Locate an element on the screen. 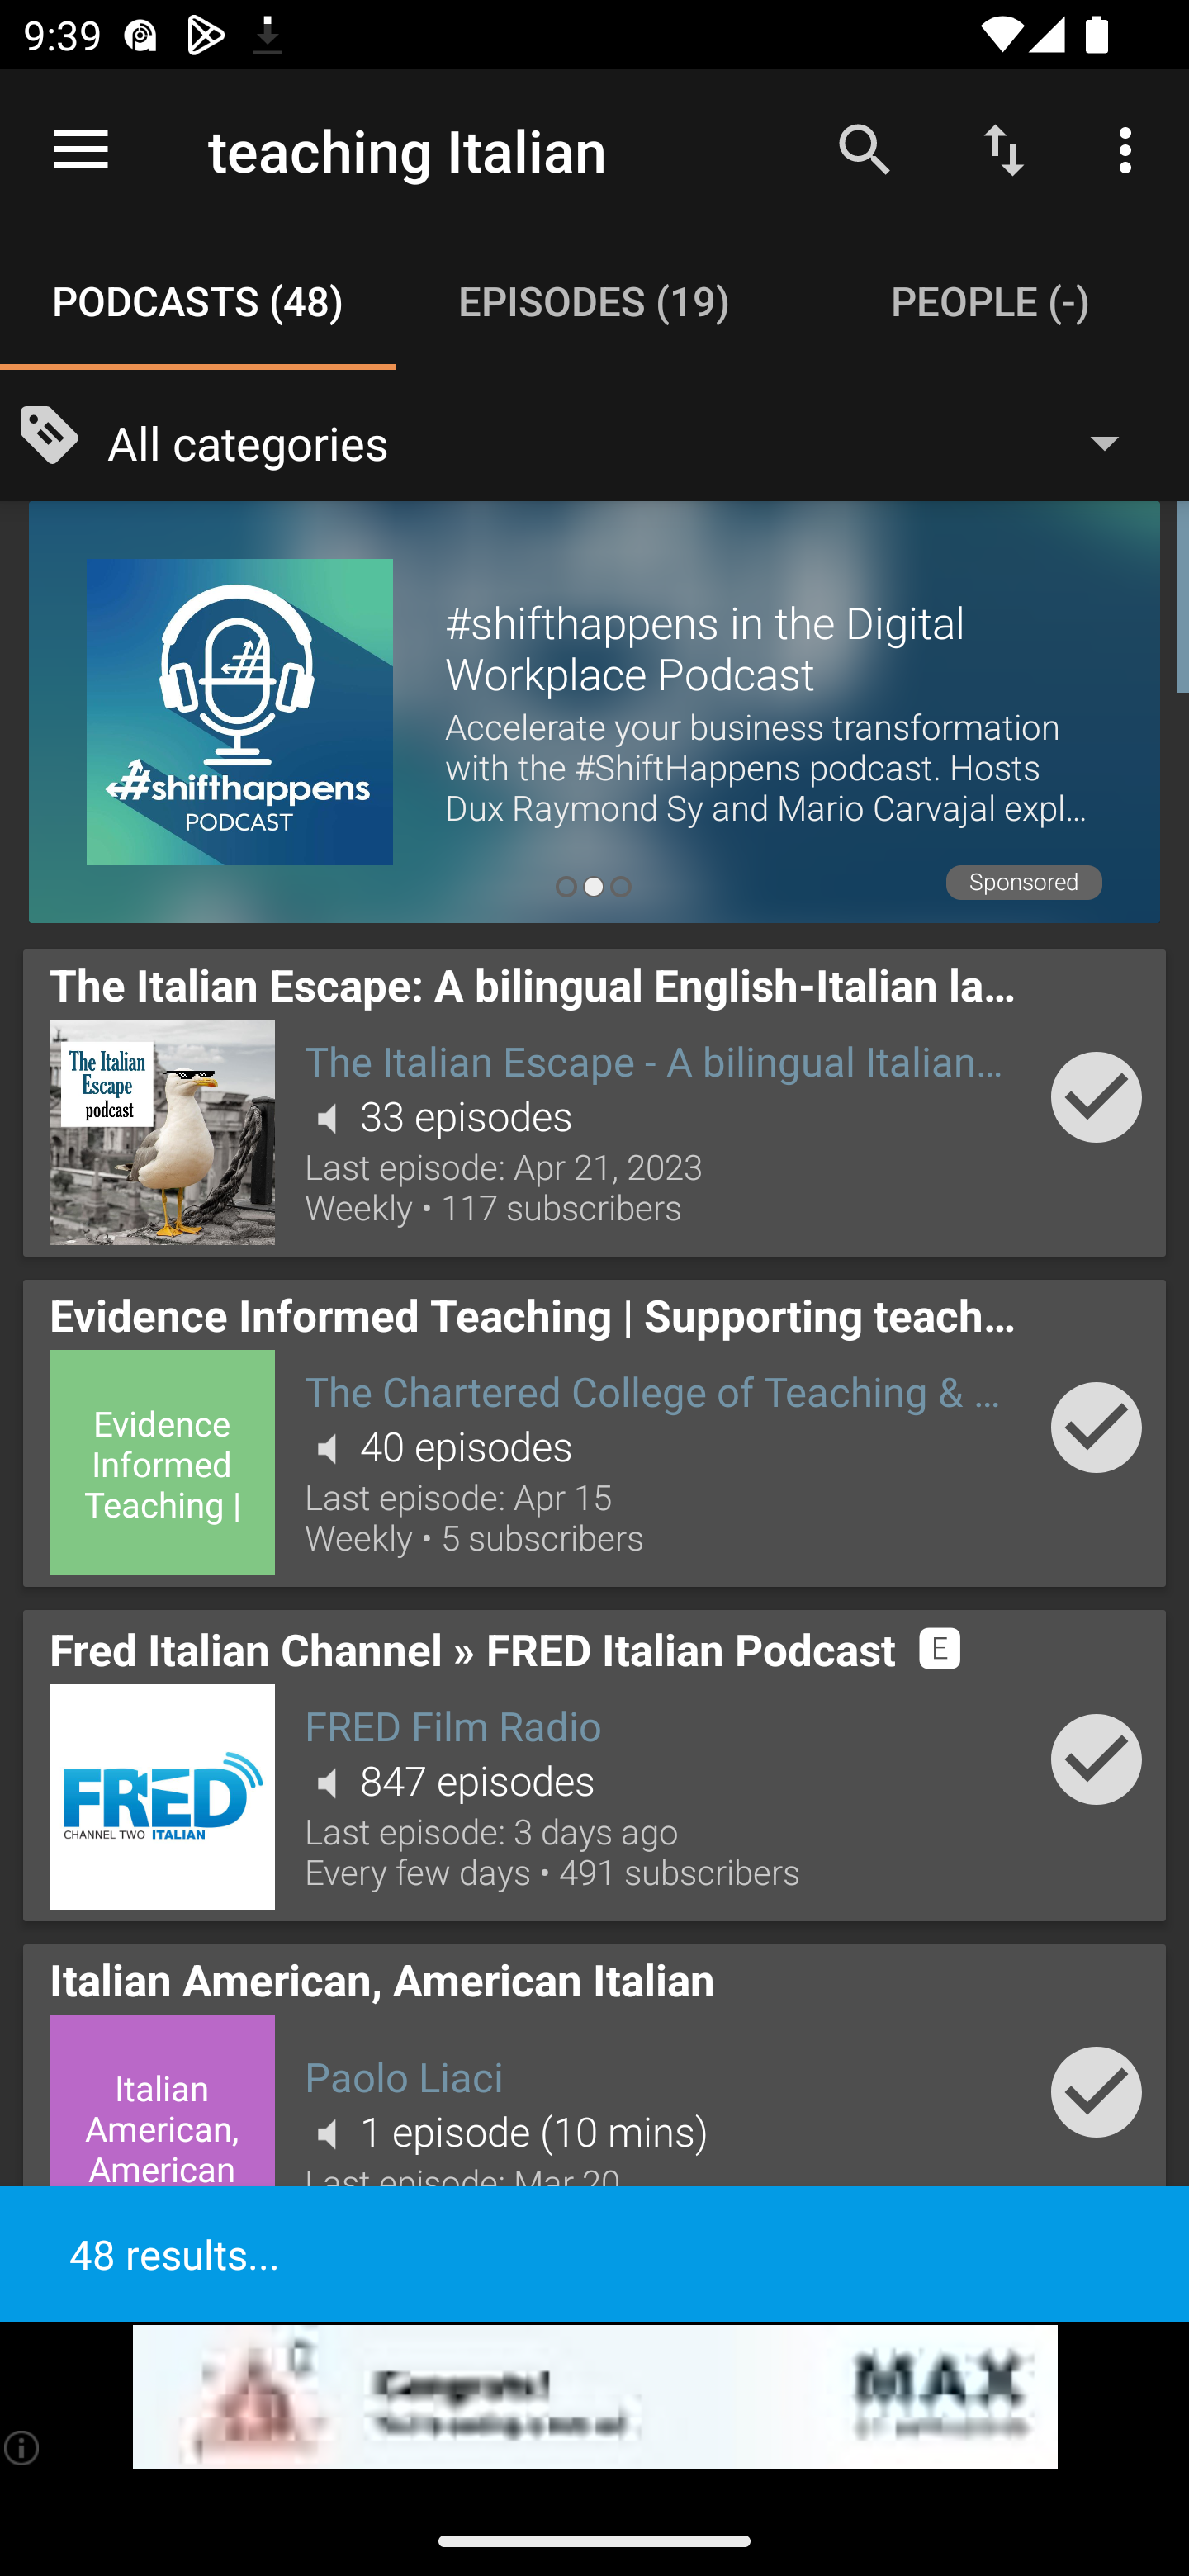 This screenshot has width=1189, height=2576. People (-) PEOPLE (-) is located at coordinates (991, 301).